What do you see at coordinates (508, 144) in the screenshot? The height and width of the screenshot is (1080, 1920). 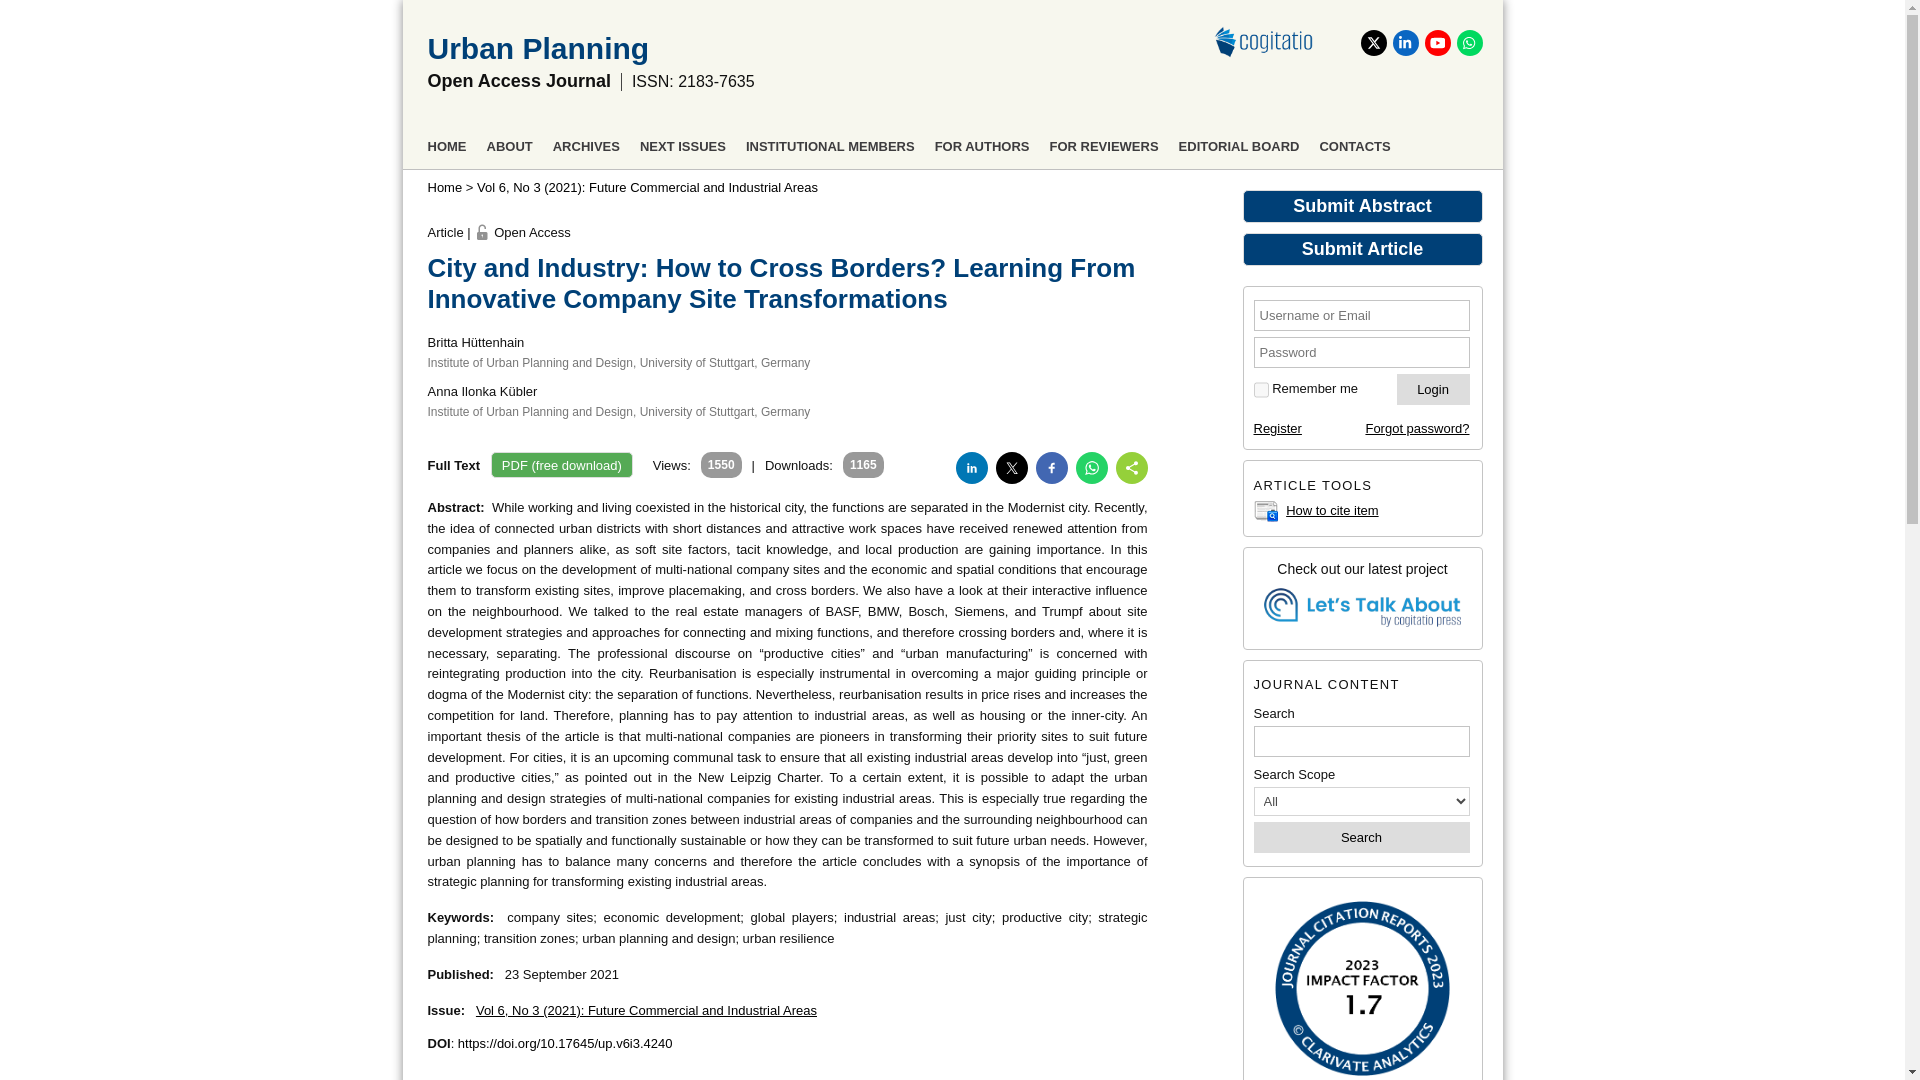 I see `ABOUT` at bounding box center [508, 144].